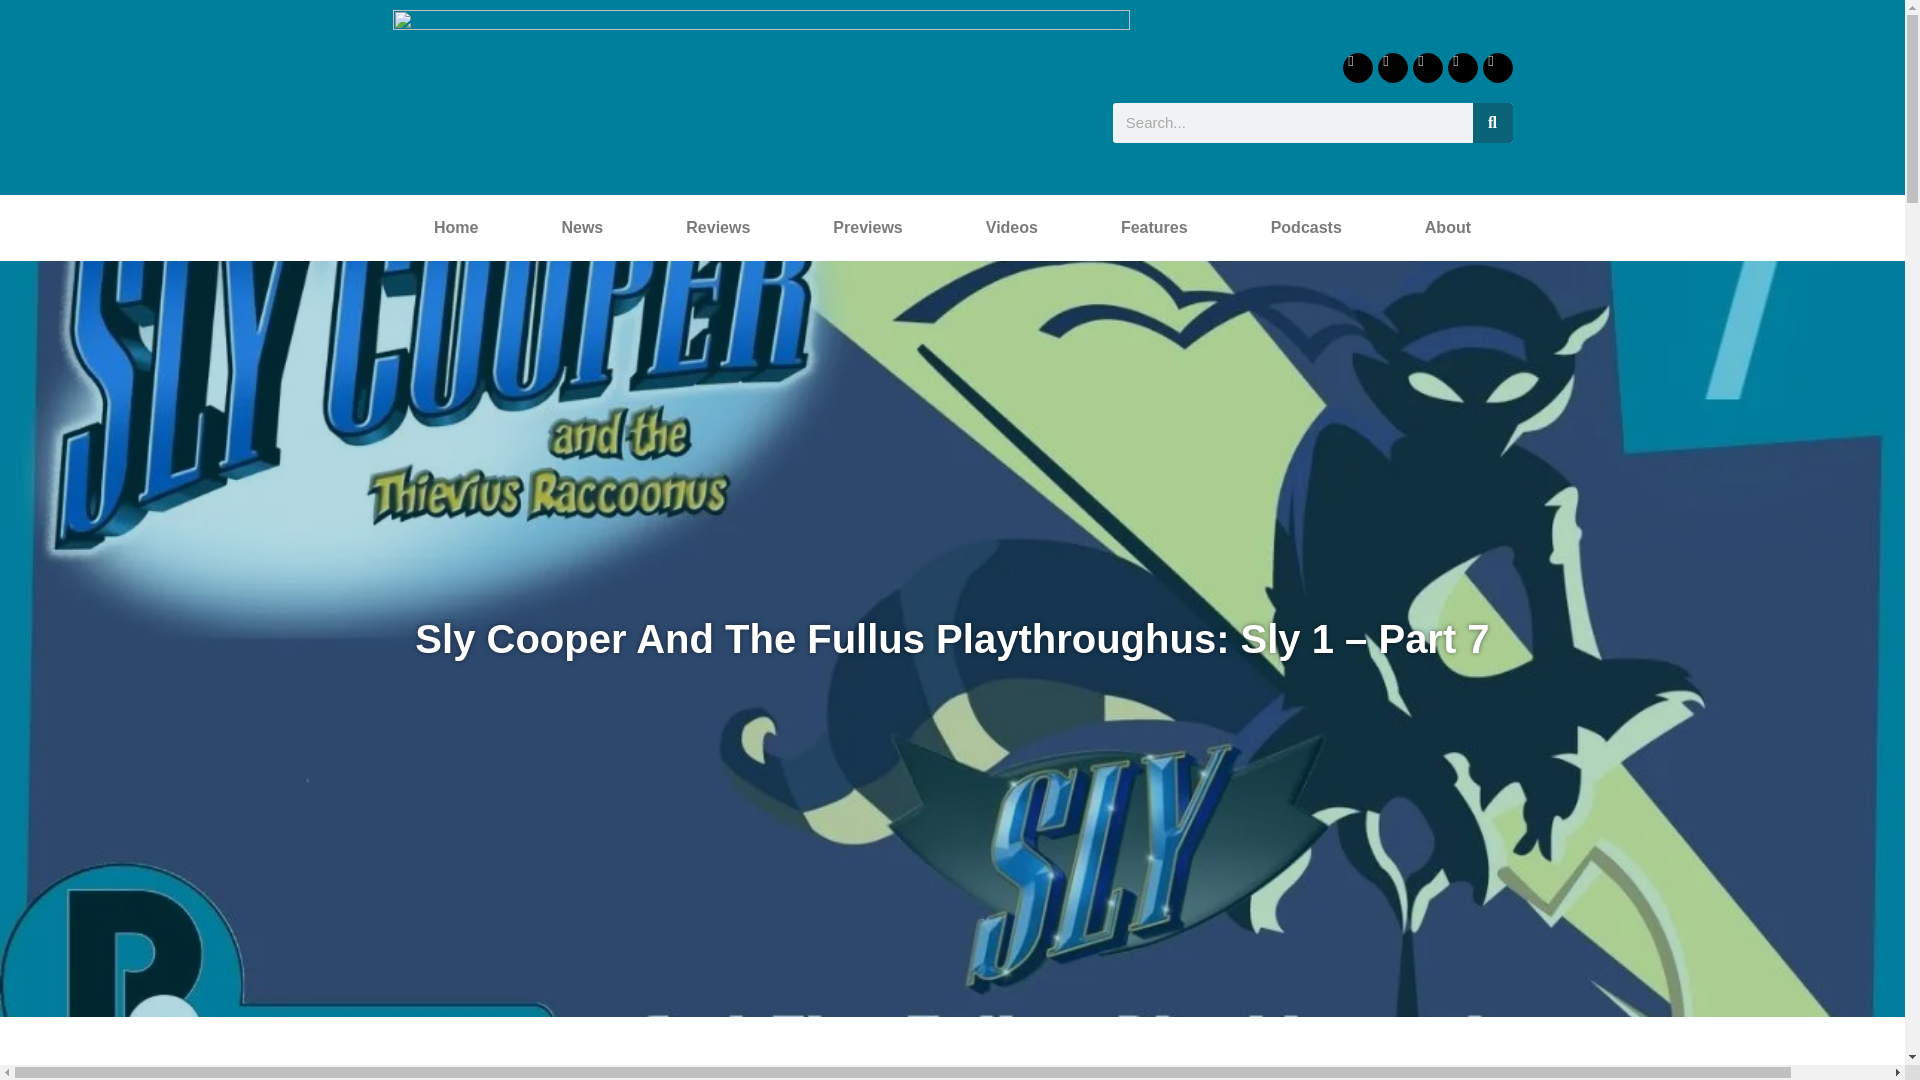  Describe the element at coordinates (868, 228) in the screenshot. I see `Previews` at that location.